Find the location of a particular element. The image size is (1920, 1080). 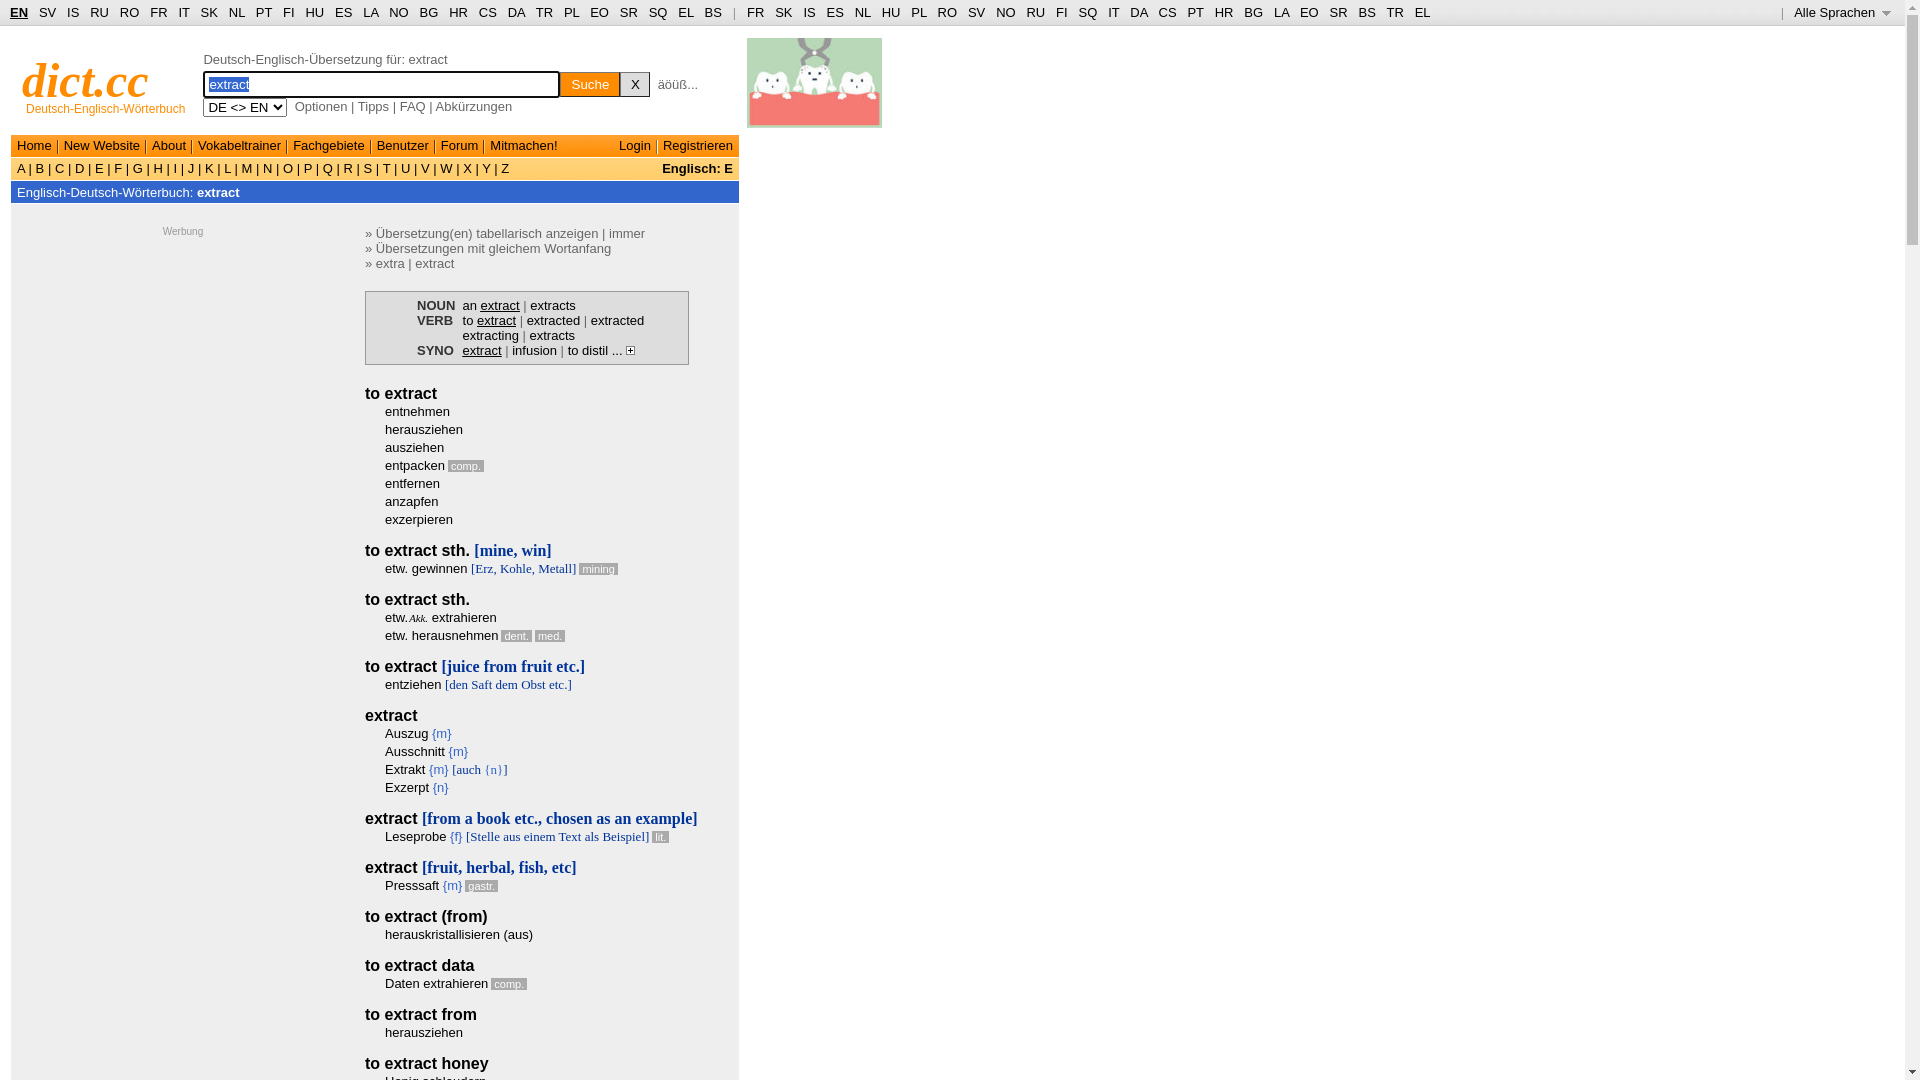

to extract honey is located at coordinates (427, 1064).